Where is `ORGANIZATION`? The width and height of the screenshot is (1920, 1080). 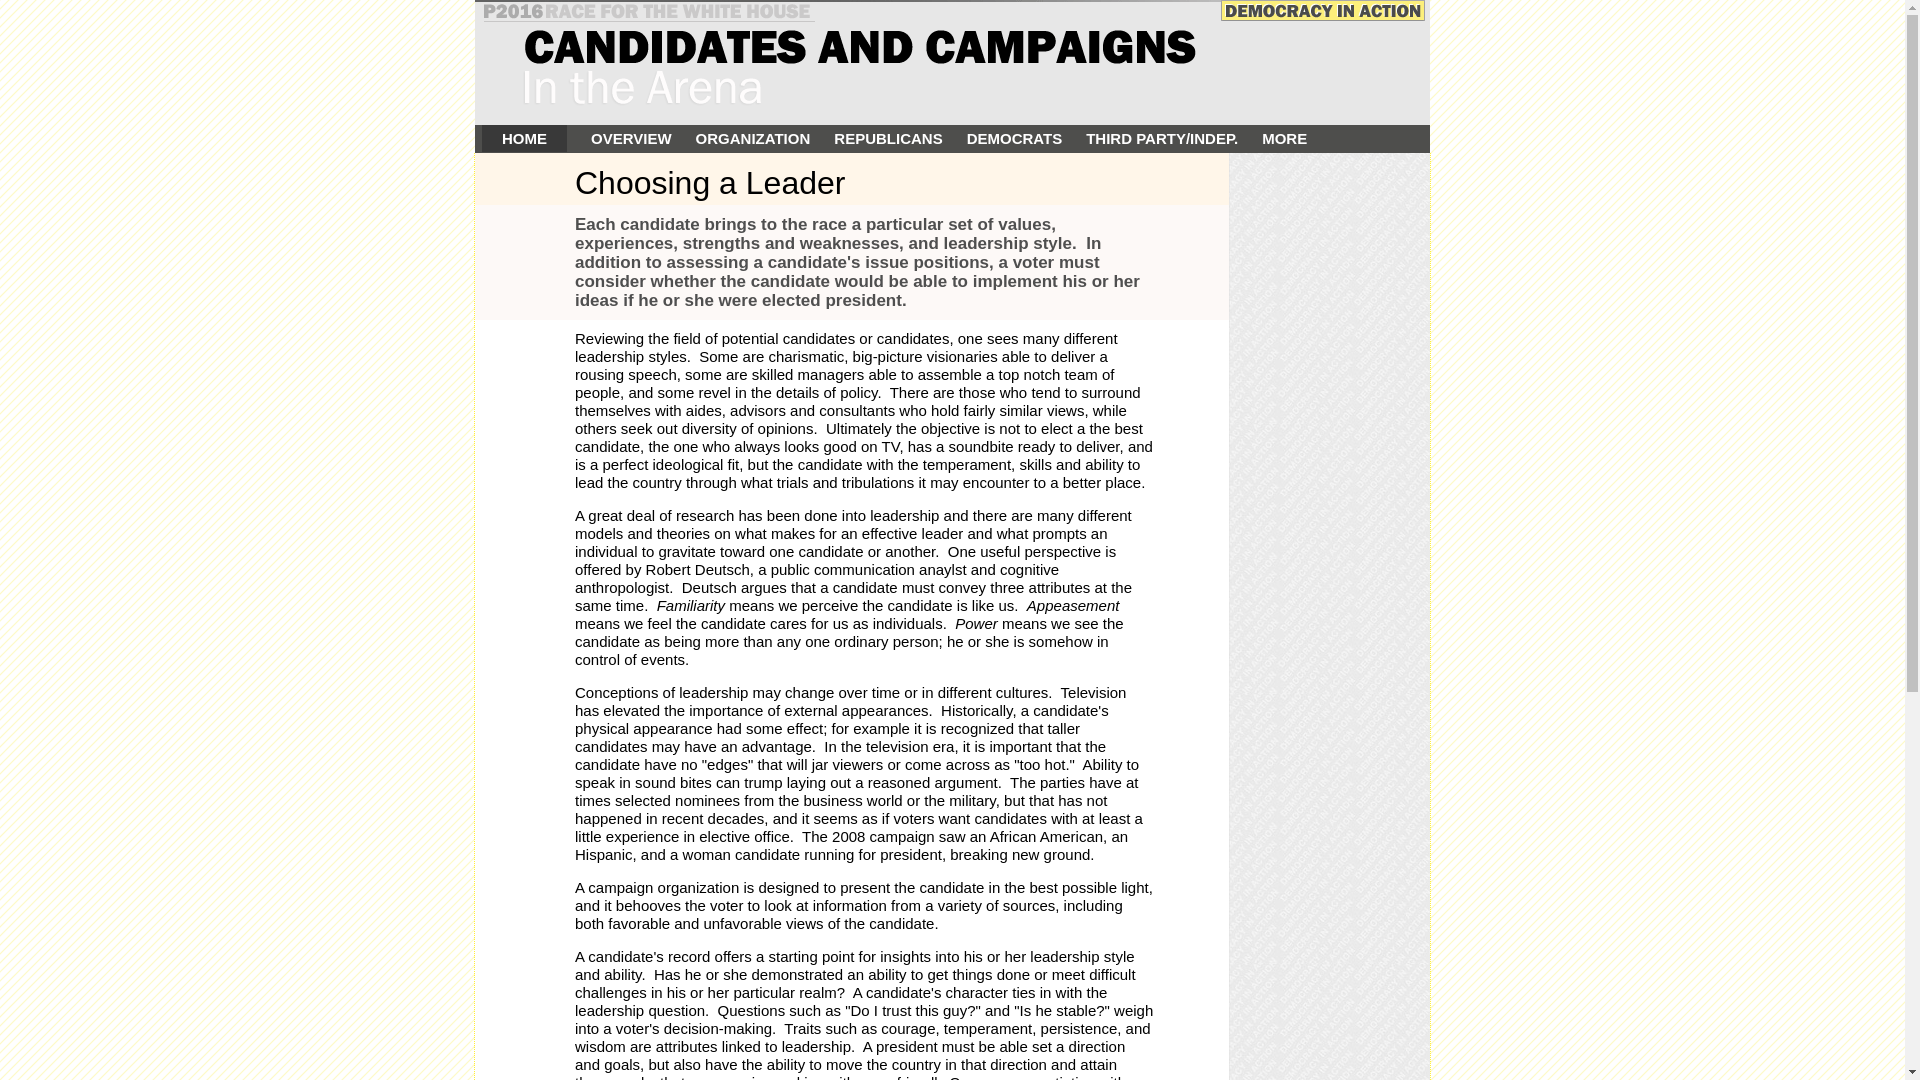 ORGANIZATION is located at coordinates (752, 138).